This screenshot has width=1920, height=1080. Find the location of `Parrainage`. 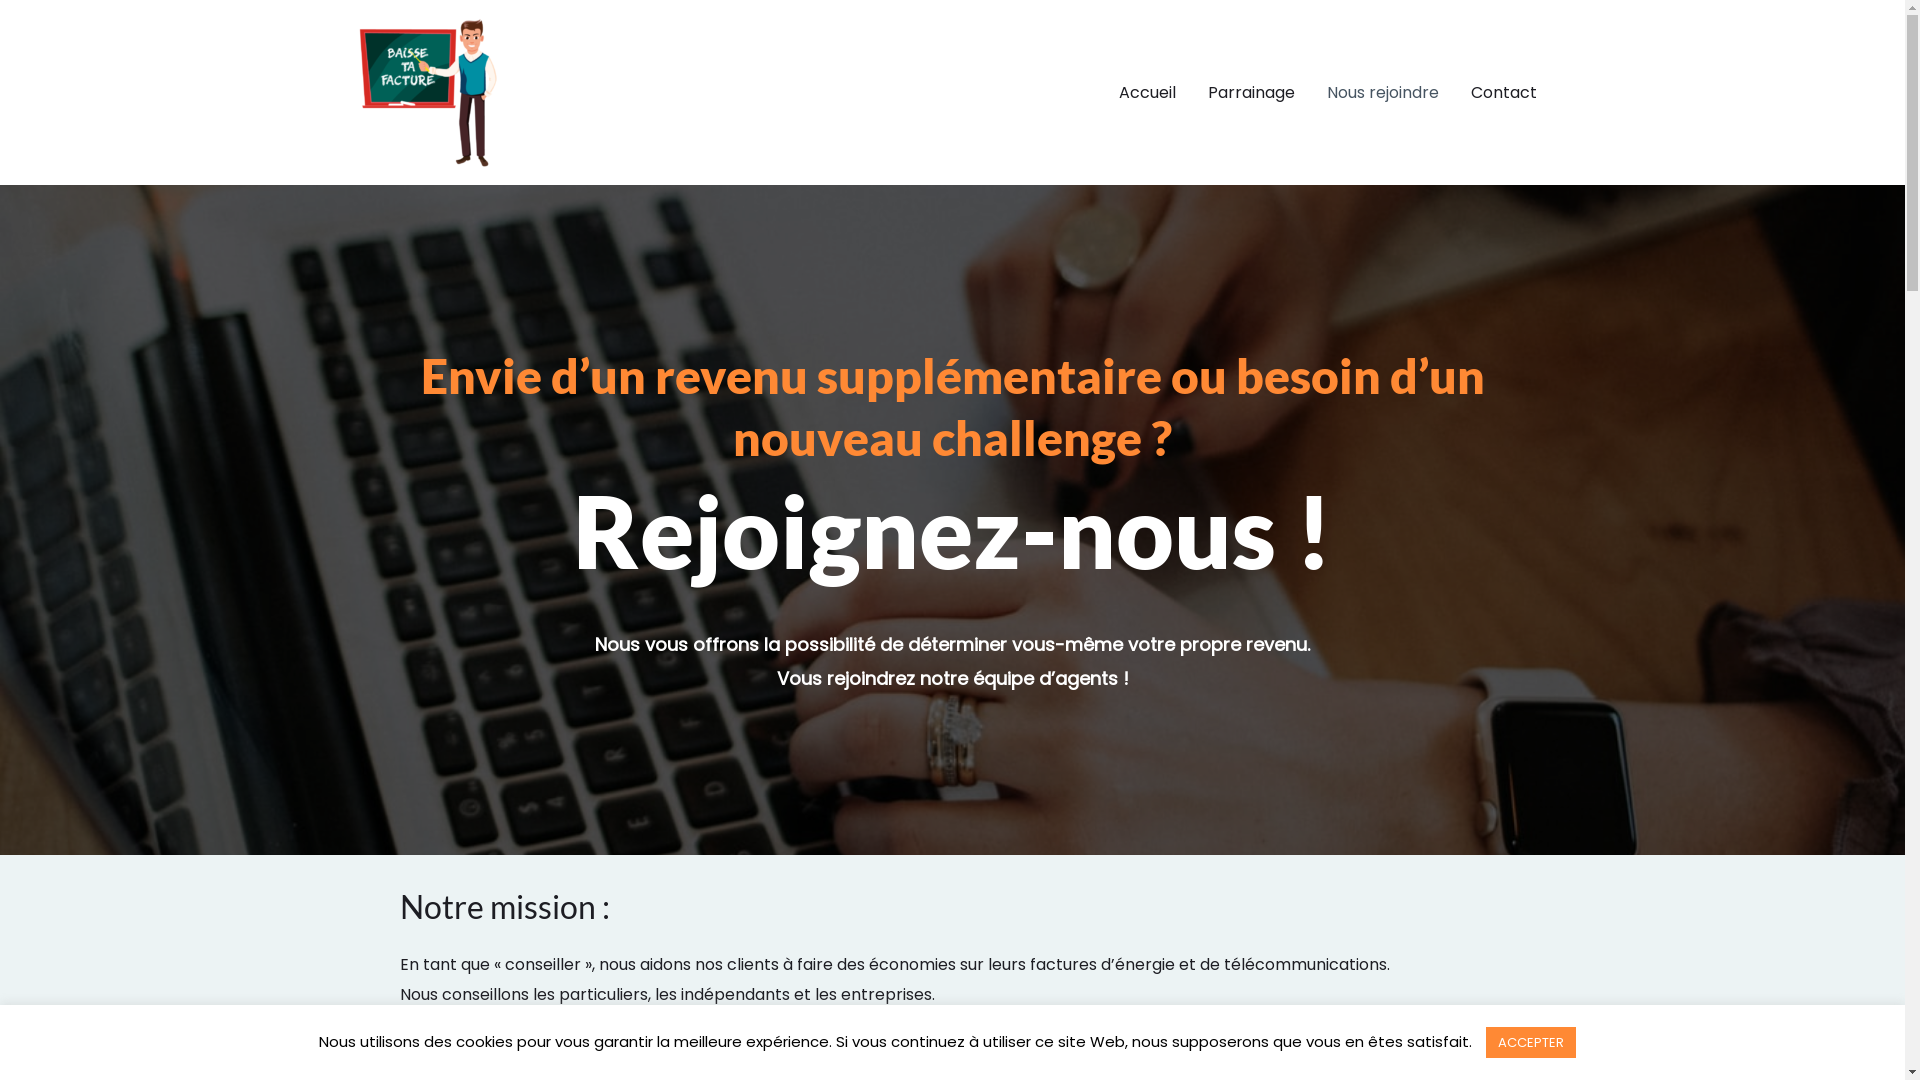

Parrainage is located at coordinates (1252, 92).